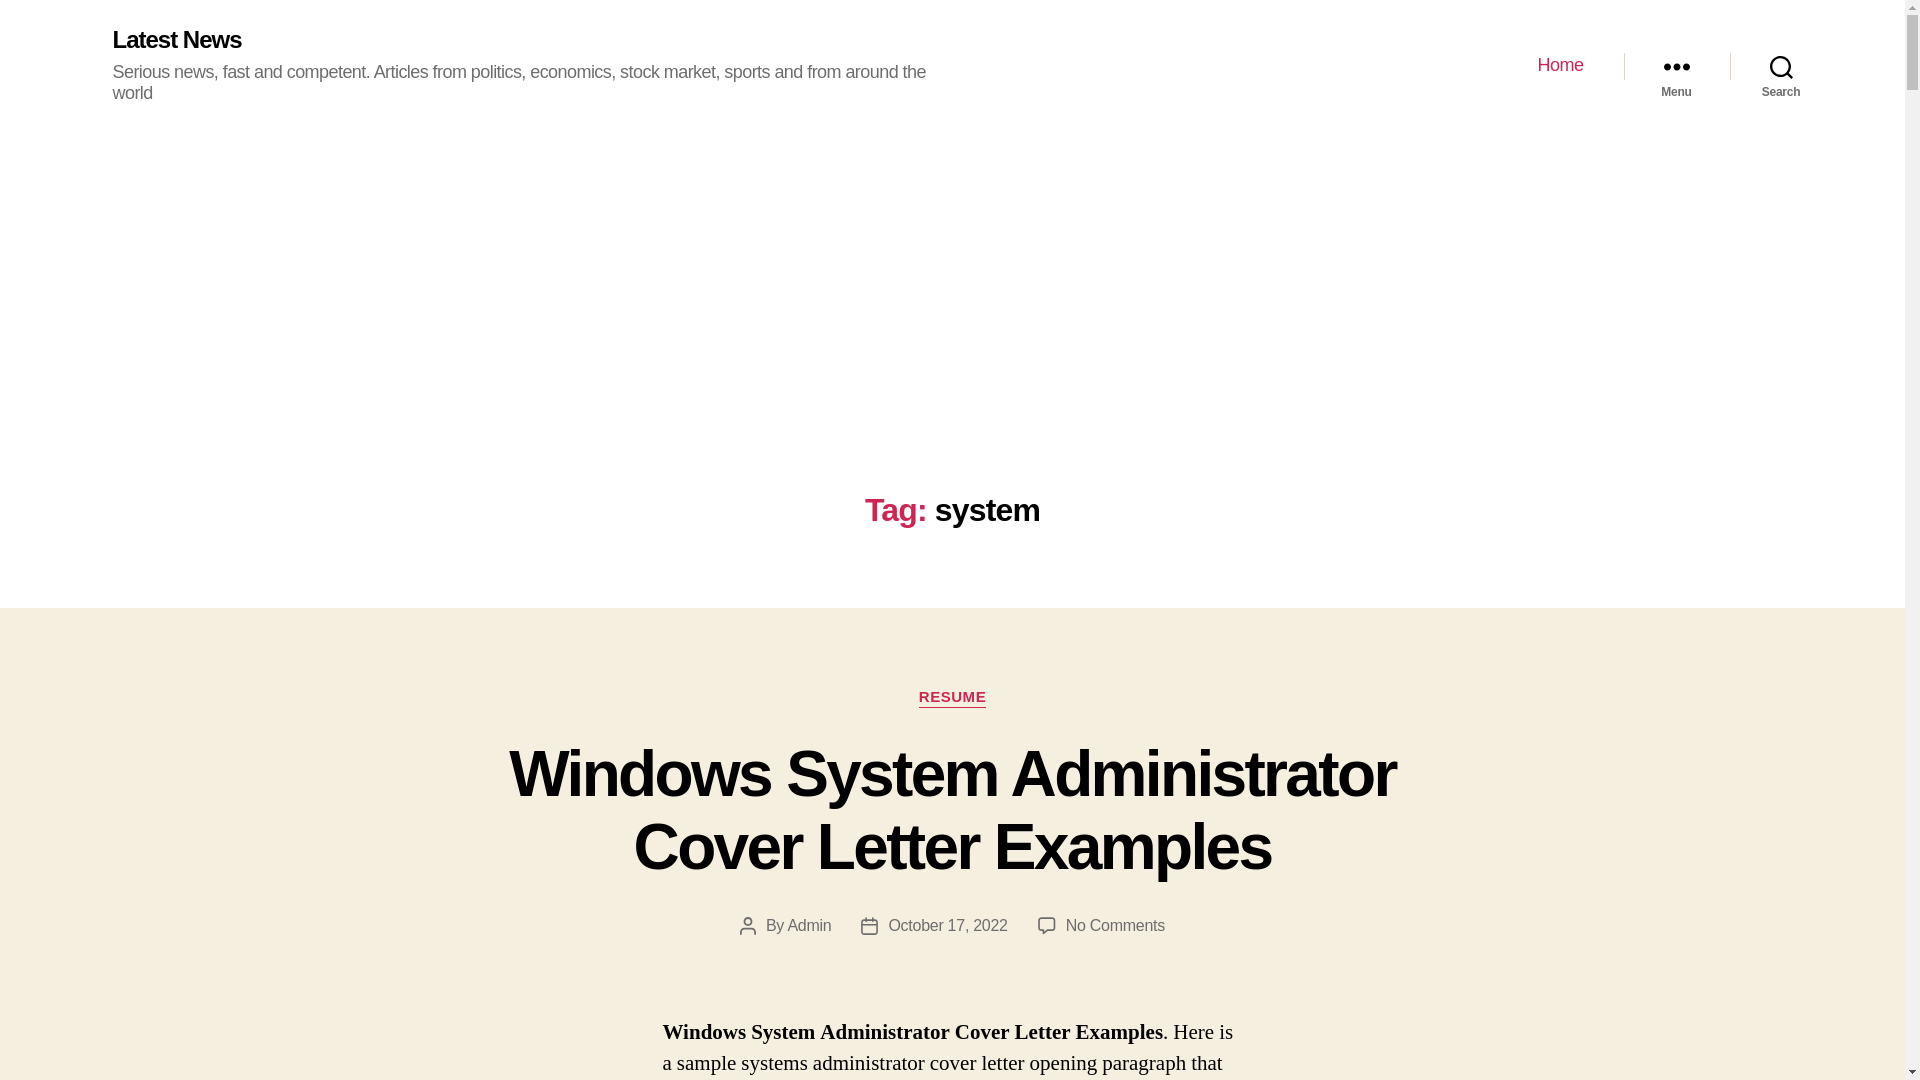 This screenshot has height=1080, width=1920. What do you see at coordinates (176, 40) in the screenshot?
I see `Latest News` at bounding box center [176, 40].